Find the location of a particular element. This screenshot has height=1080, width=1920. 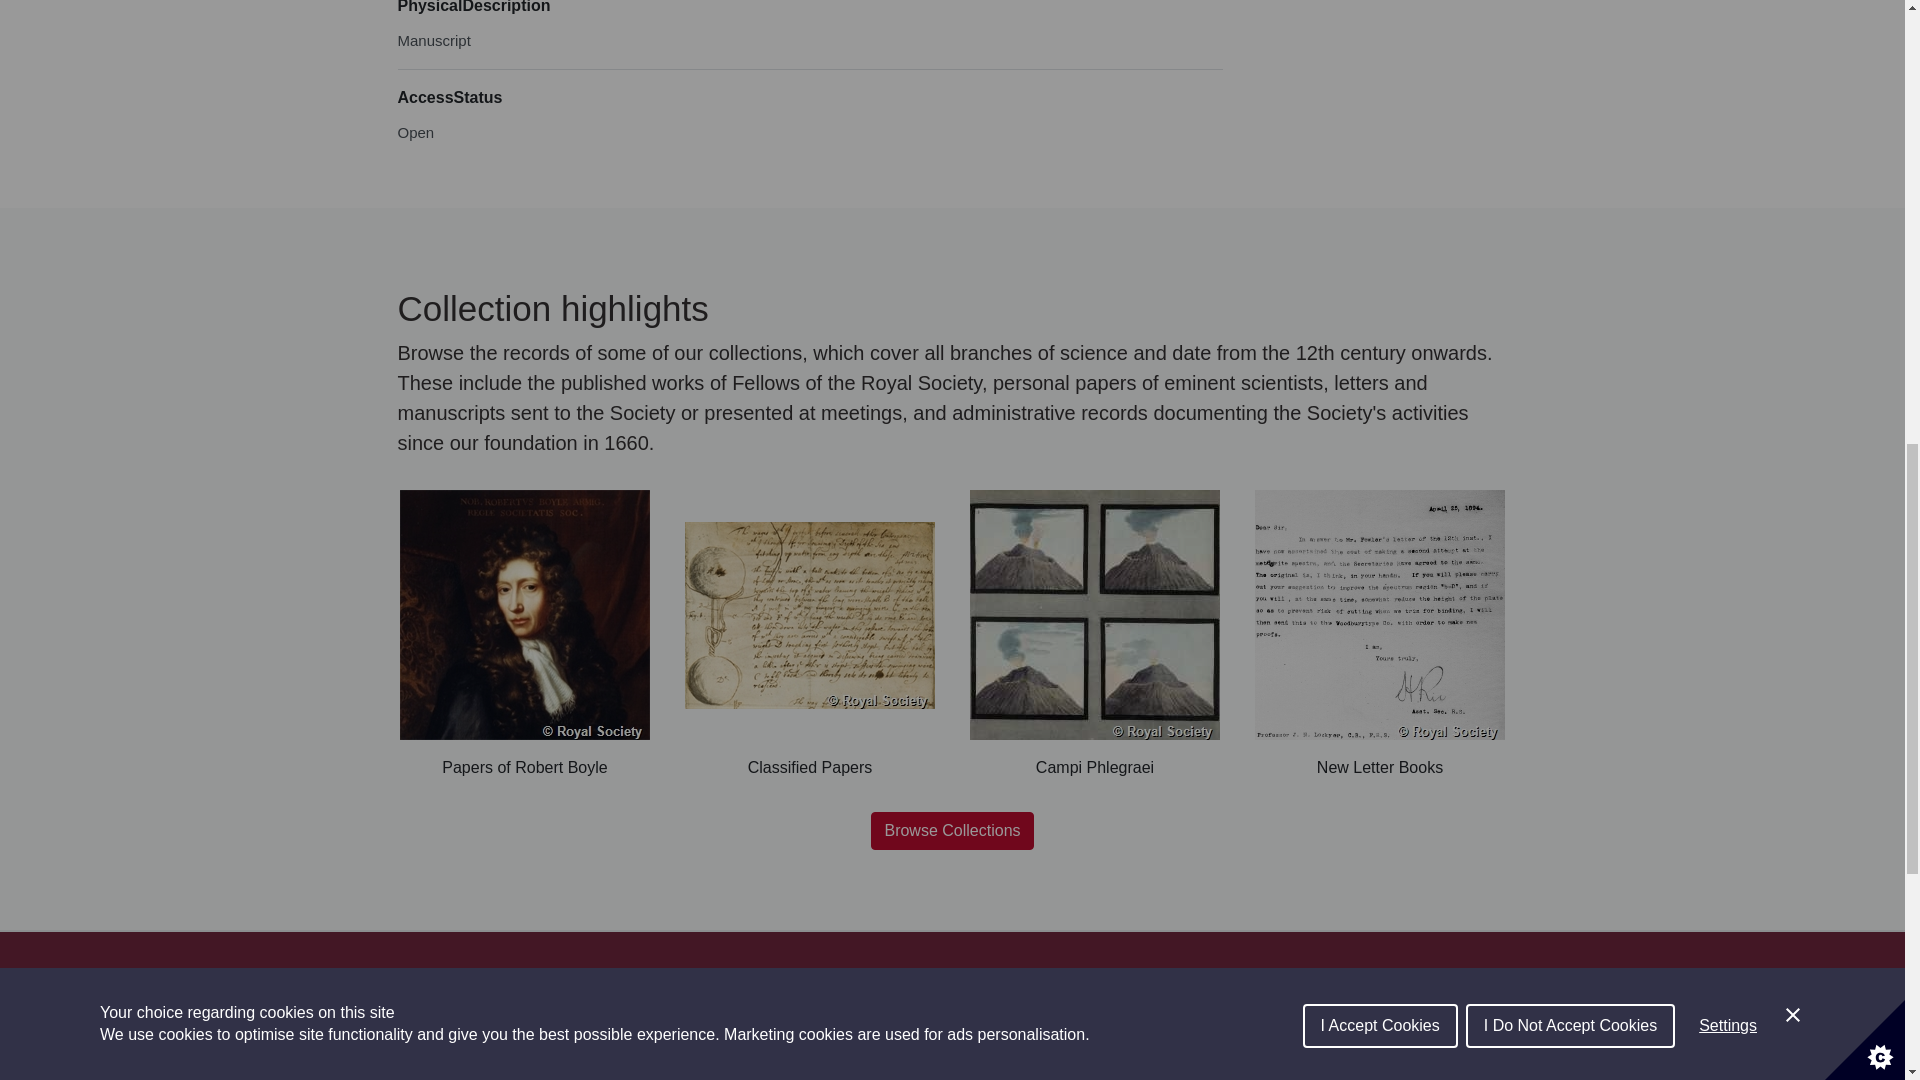

Browse Collections is located at coordinates (952, 830).